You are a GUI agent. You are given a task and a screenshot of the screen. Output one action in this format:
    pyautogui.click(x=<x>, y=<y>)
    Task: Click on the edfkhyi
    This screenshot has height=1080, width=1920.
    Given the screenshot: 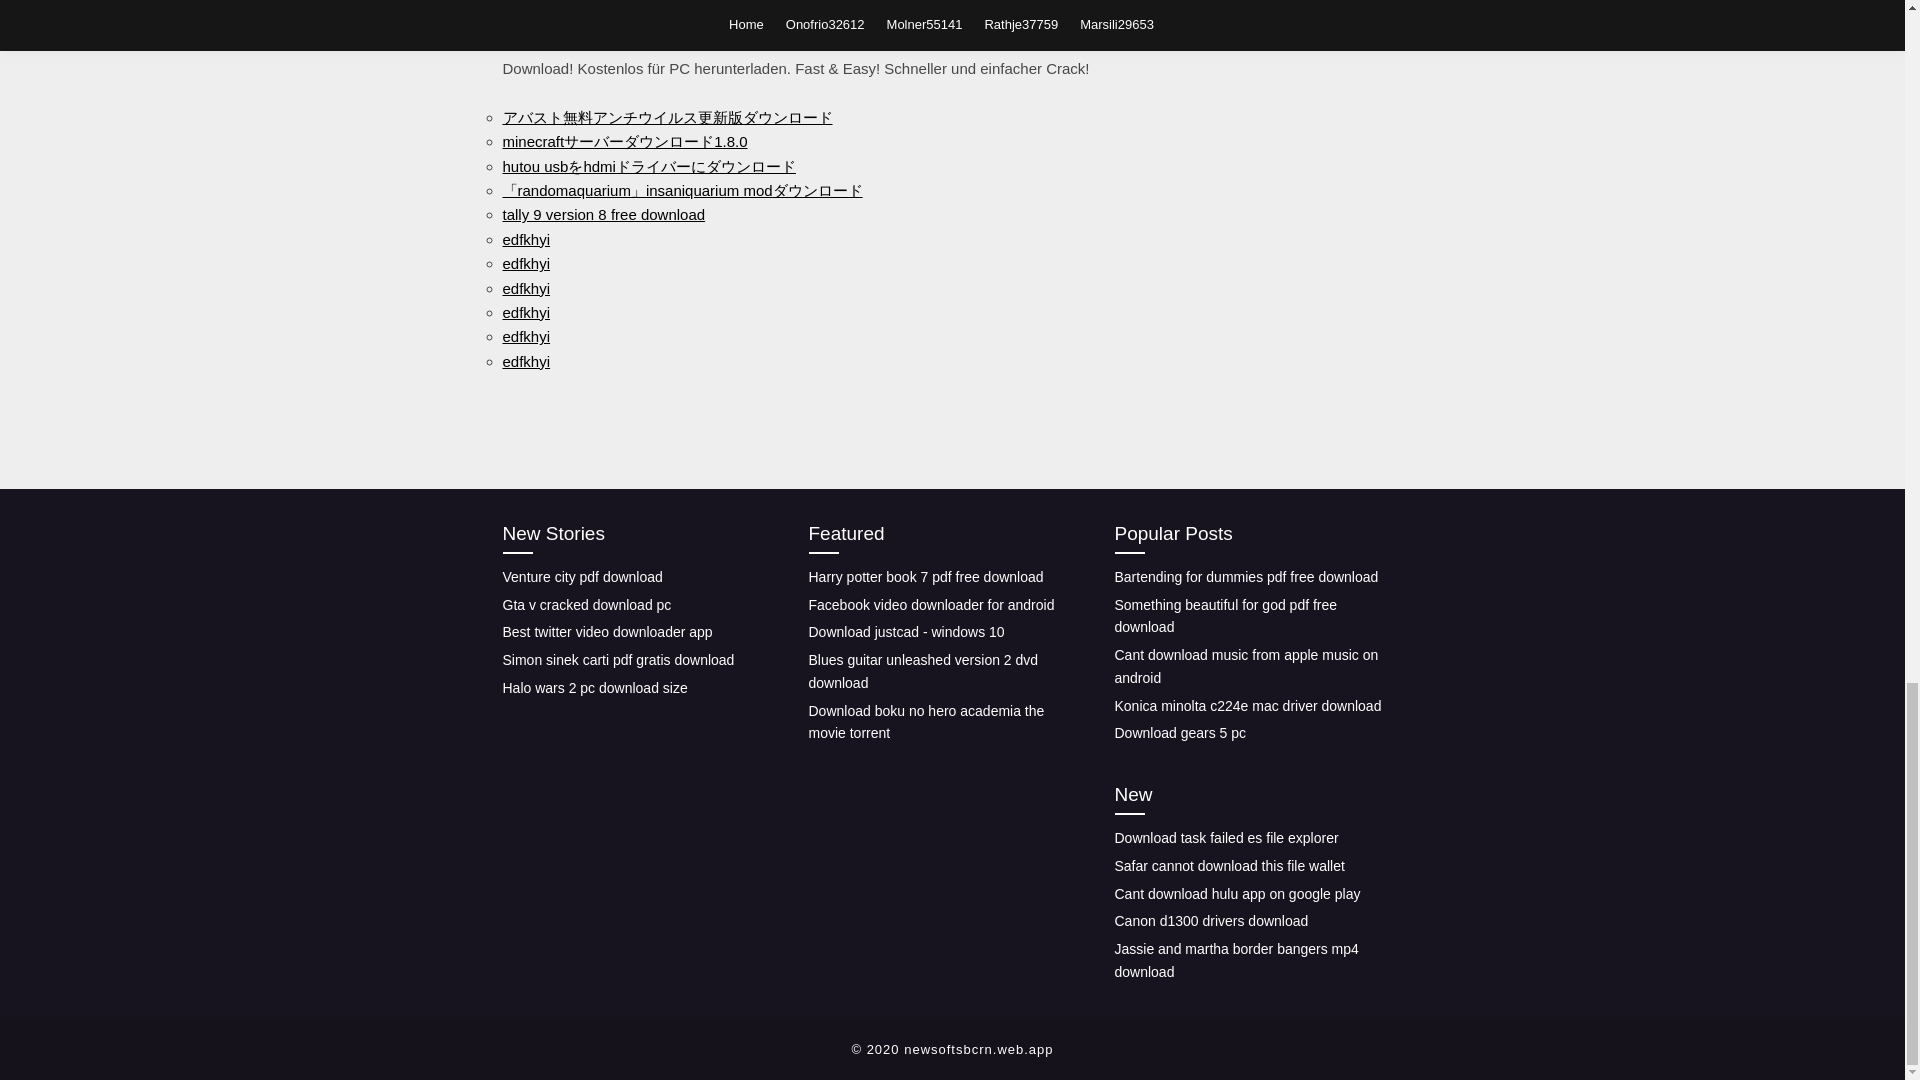 What is the action you would take?
    pyautogui.click(x=525, y=286)
    